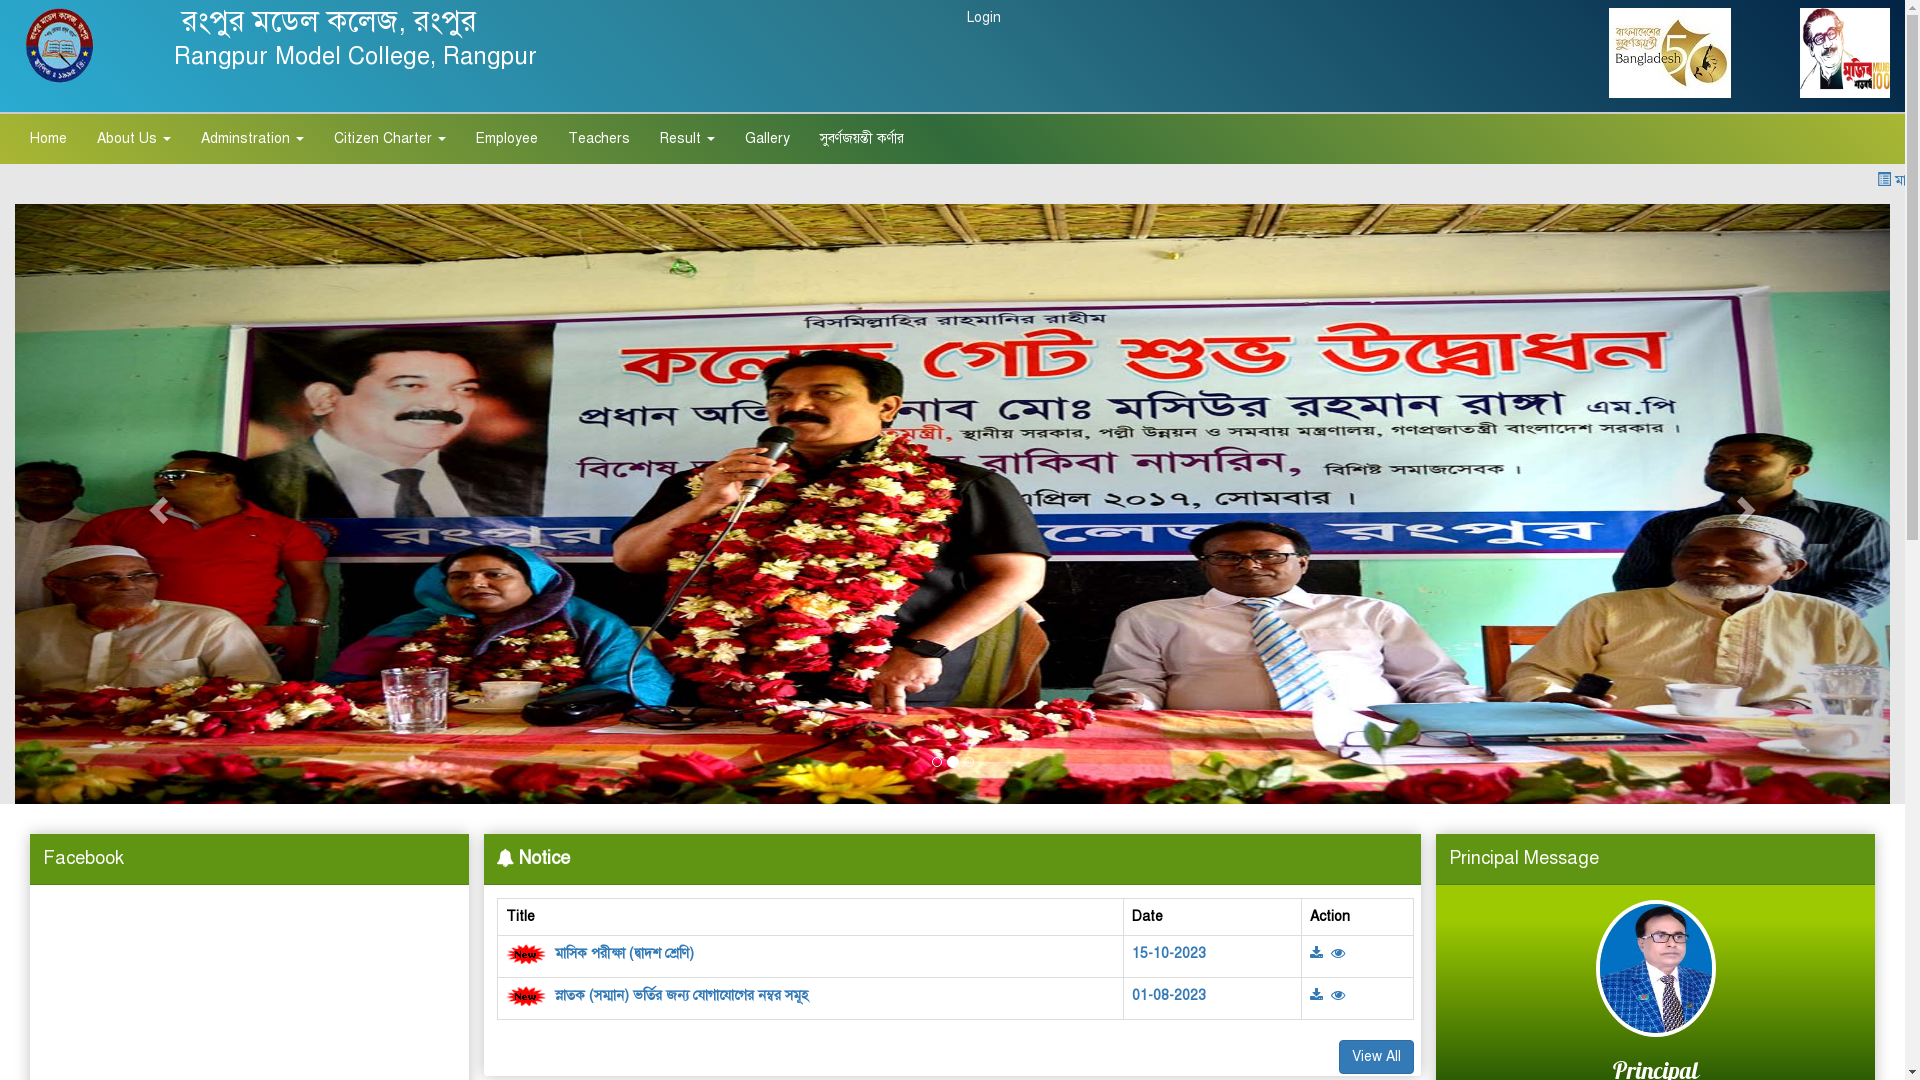 The width and height of the screenshot is (1920, 1080). What do you see at coordinates (1338, 954) in the screenshot?
I see `ImageName` at bounding box center [1338, 954].